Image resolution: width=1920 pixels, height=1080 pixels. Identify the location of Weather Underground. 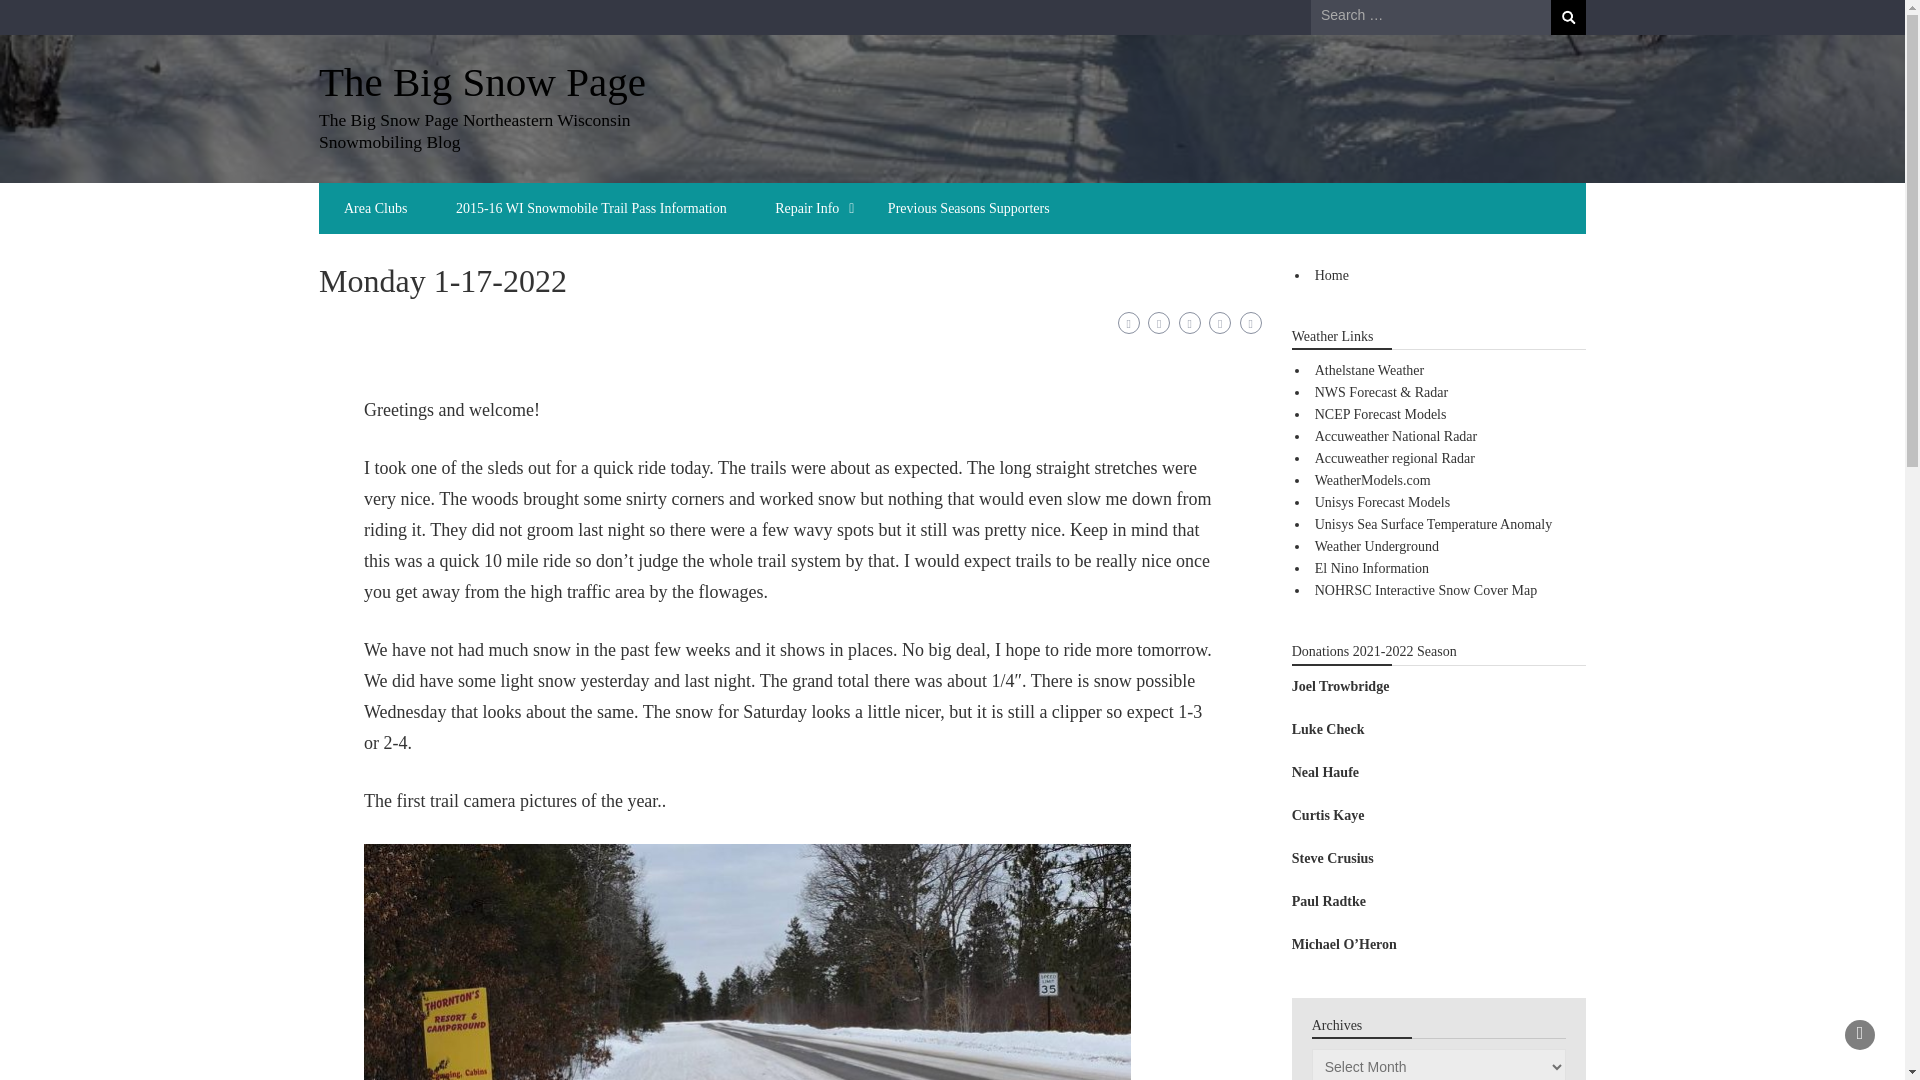
(1376, 546).